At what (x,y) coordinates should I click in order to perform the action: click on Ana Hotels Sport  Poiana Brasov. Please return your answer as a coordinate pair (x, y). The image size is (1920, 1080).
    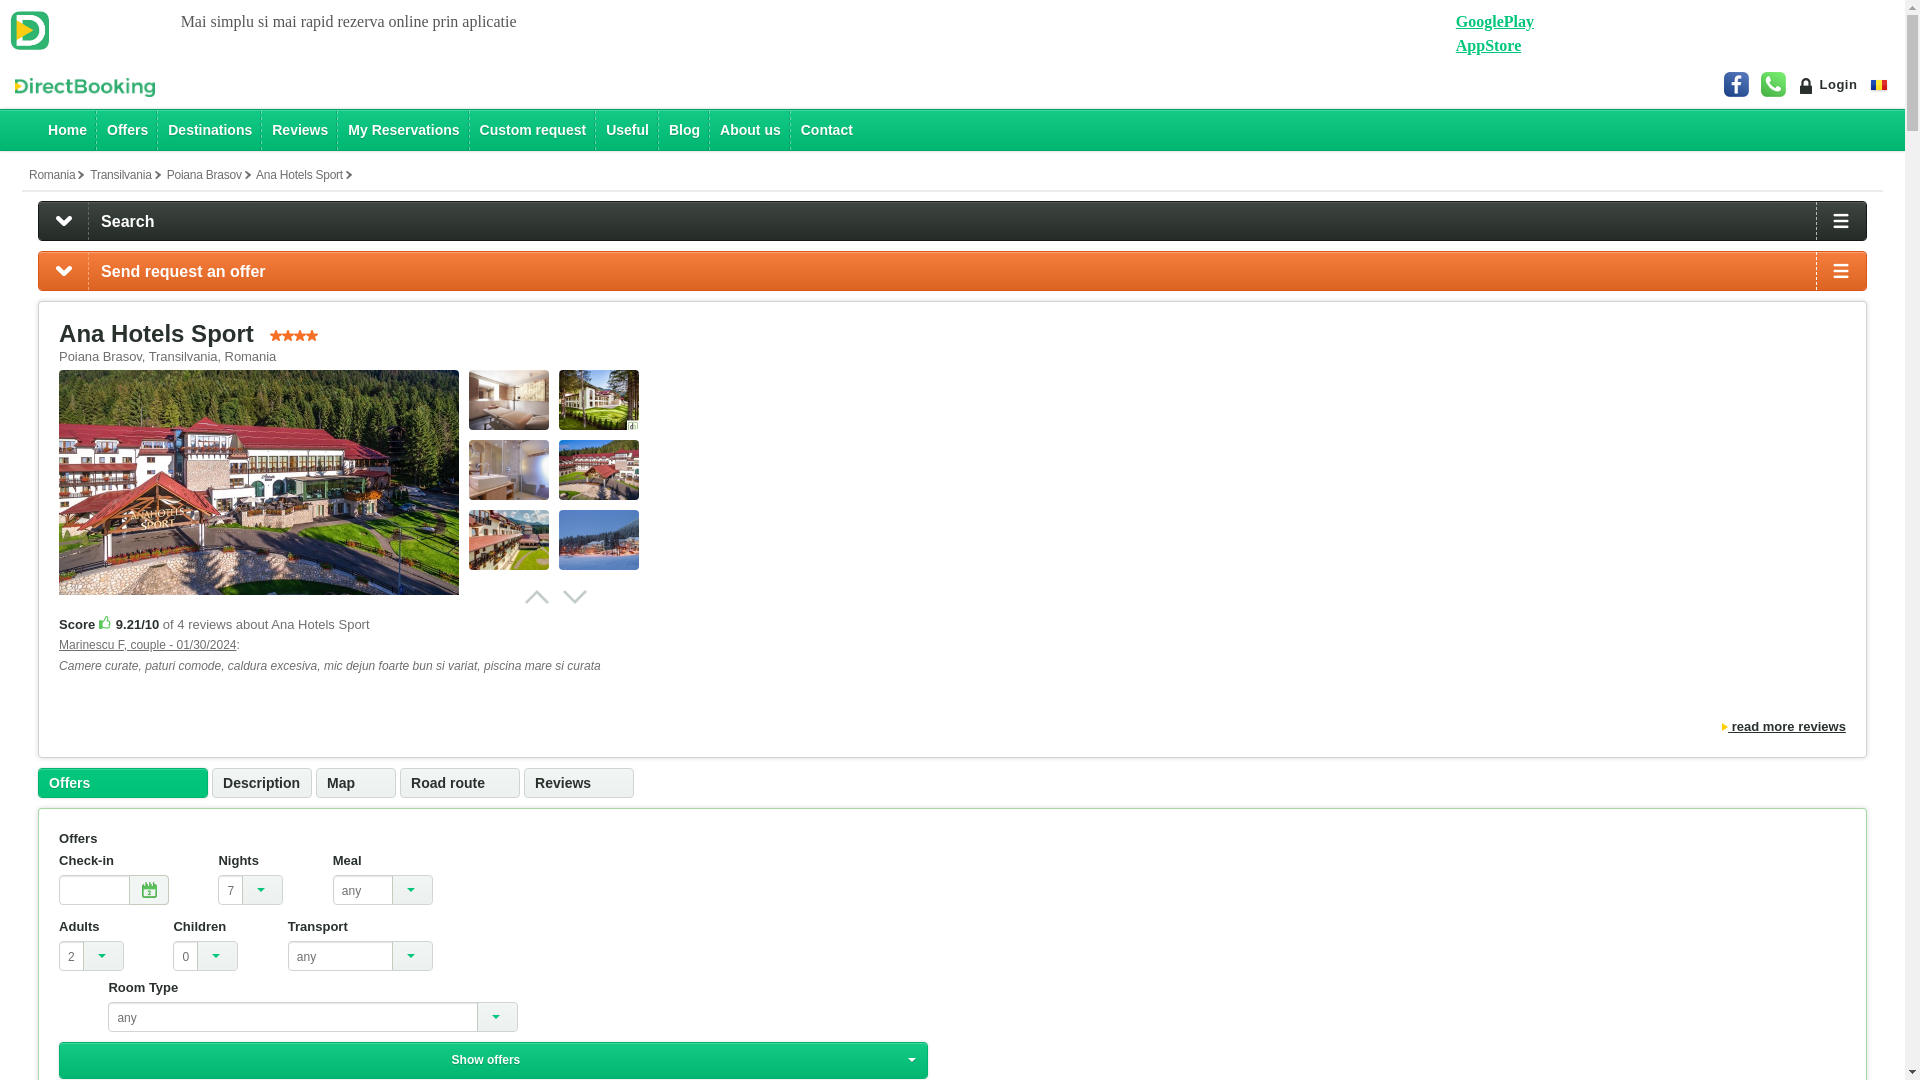
    Looking at the image, I should click on (508, 400).